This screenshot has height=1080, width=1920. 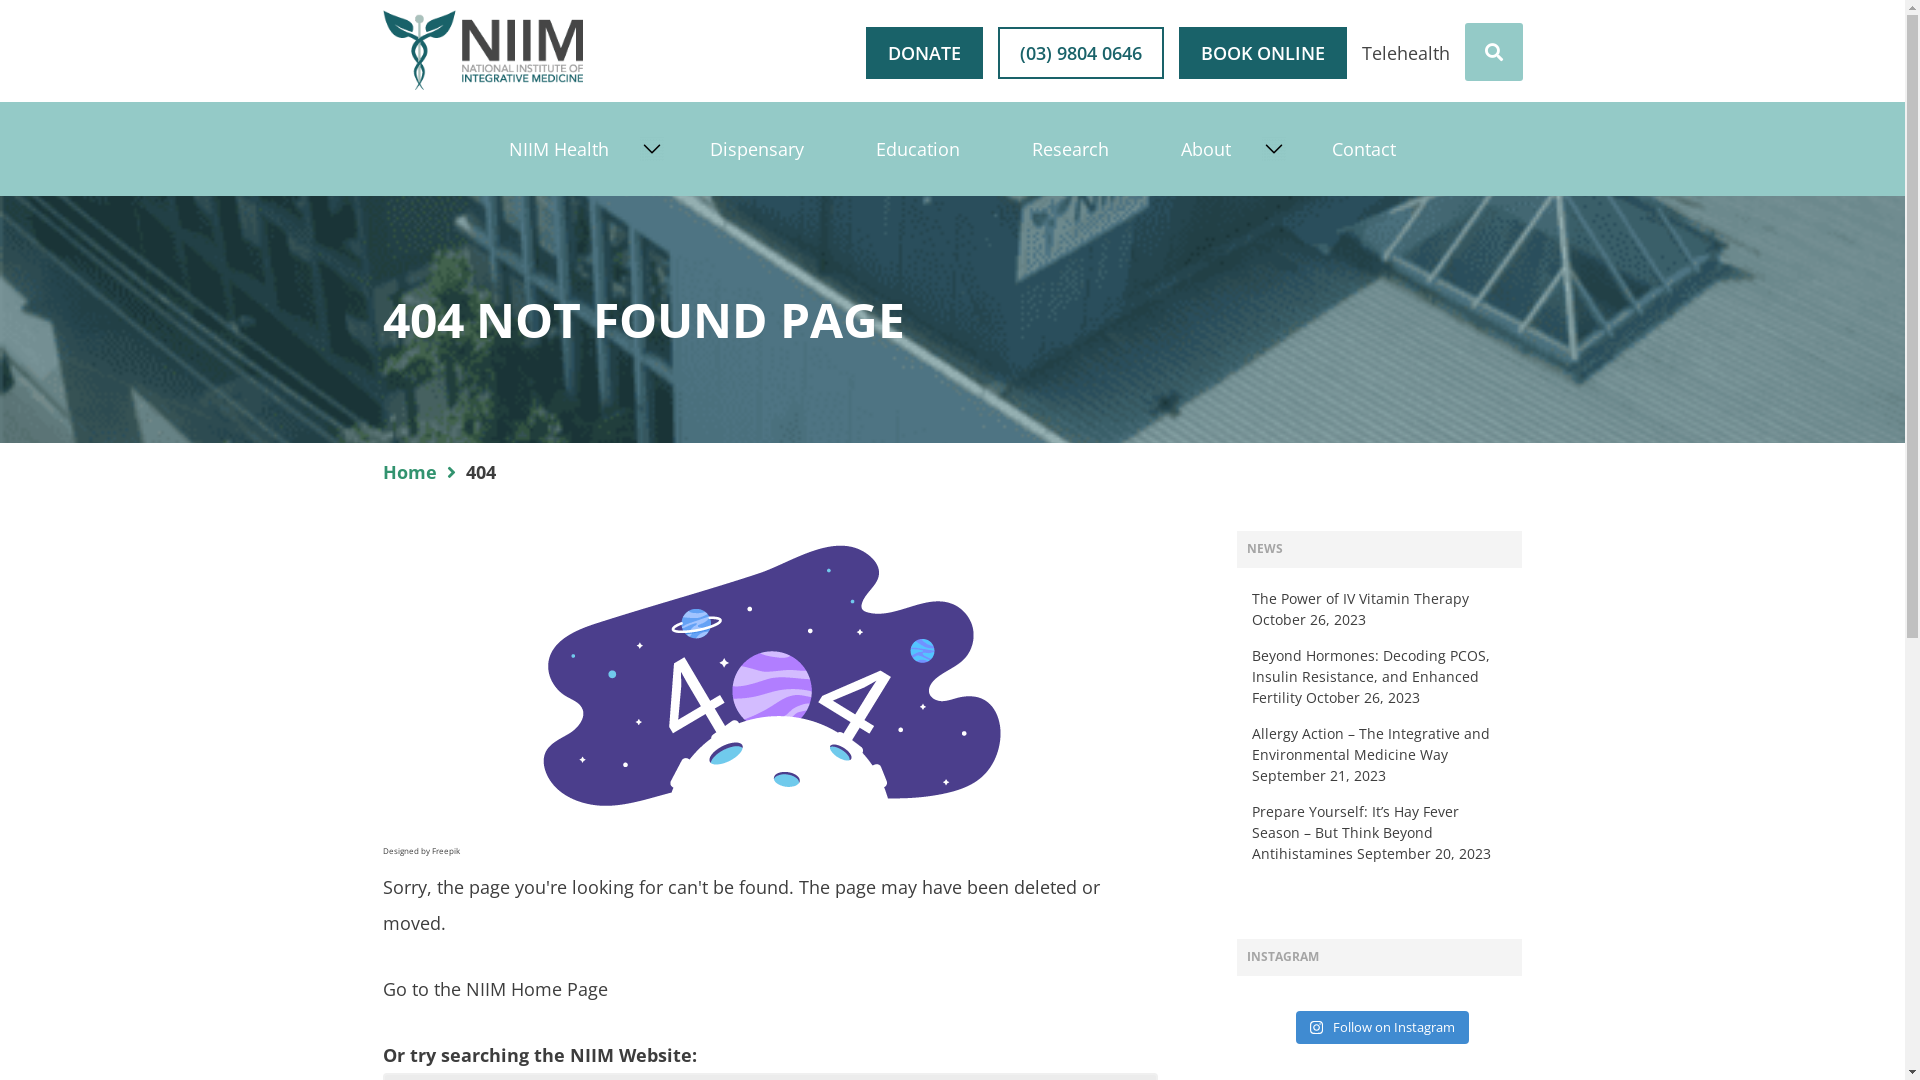 What do you see at coordinates (1364, 149) in the screenshot?
I see `Contact` at bounding box center [1364, 149].